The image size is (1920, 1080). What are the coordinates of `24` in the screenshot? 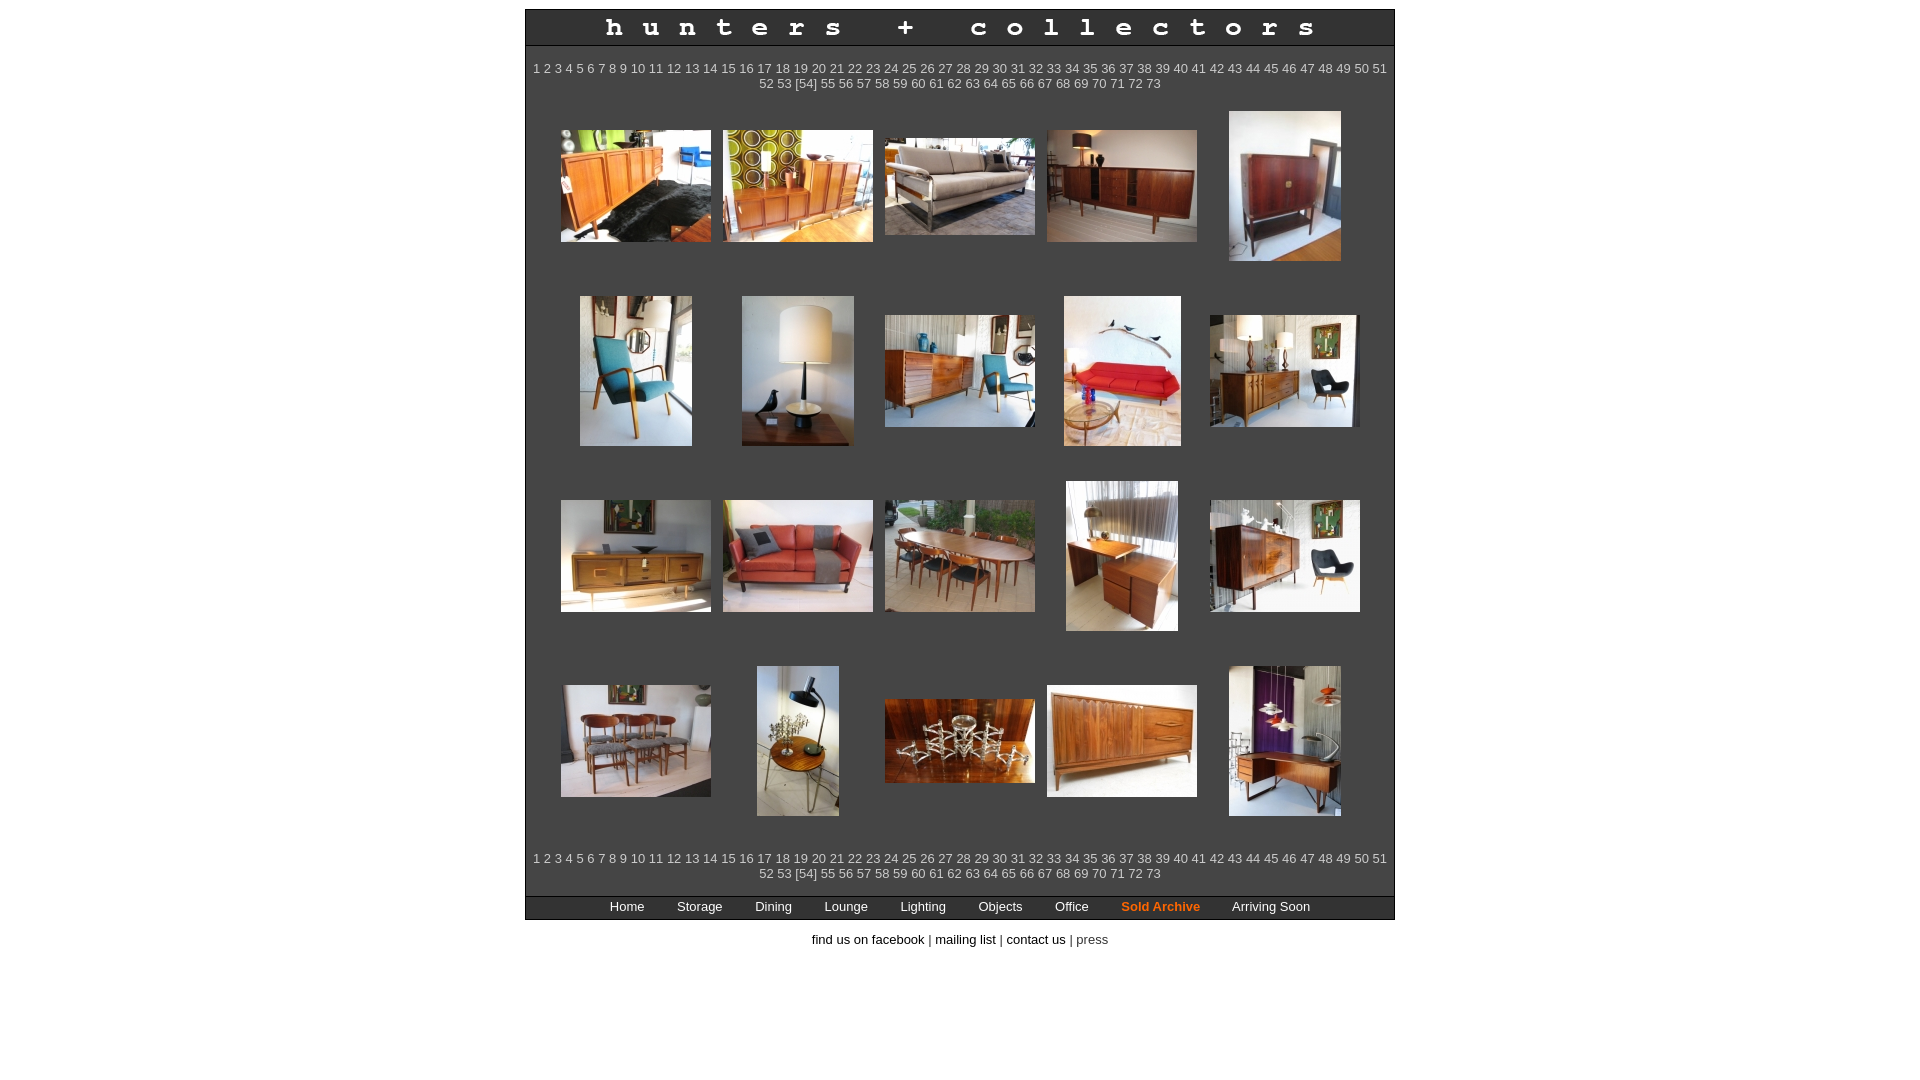 It's located at (891, 68).